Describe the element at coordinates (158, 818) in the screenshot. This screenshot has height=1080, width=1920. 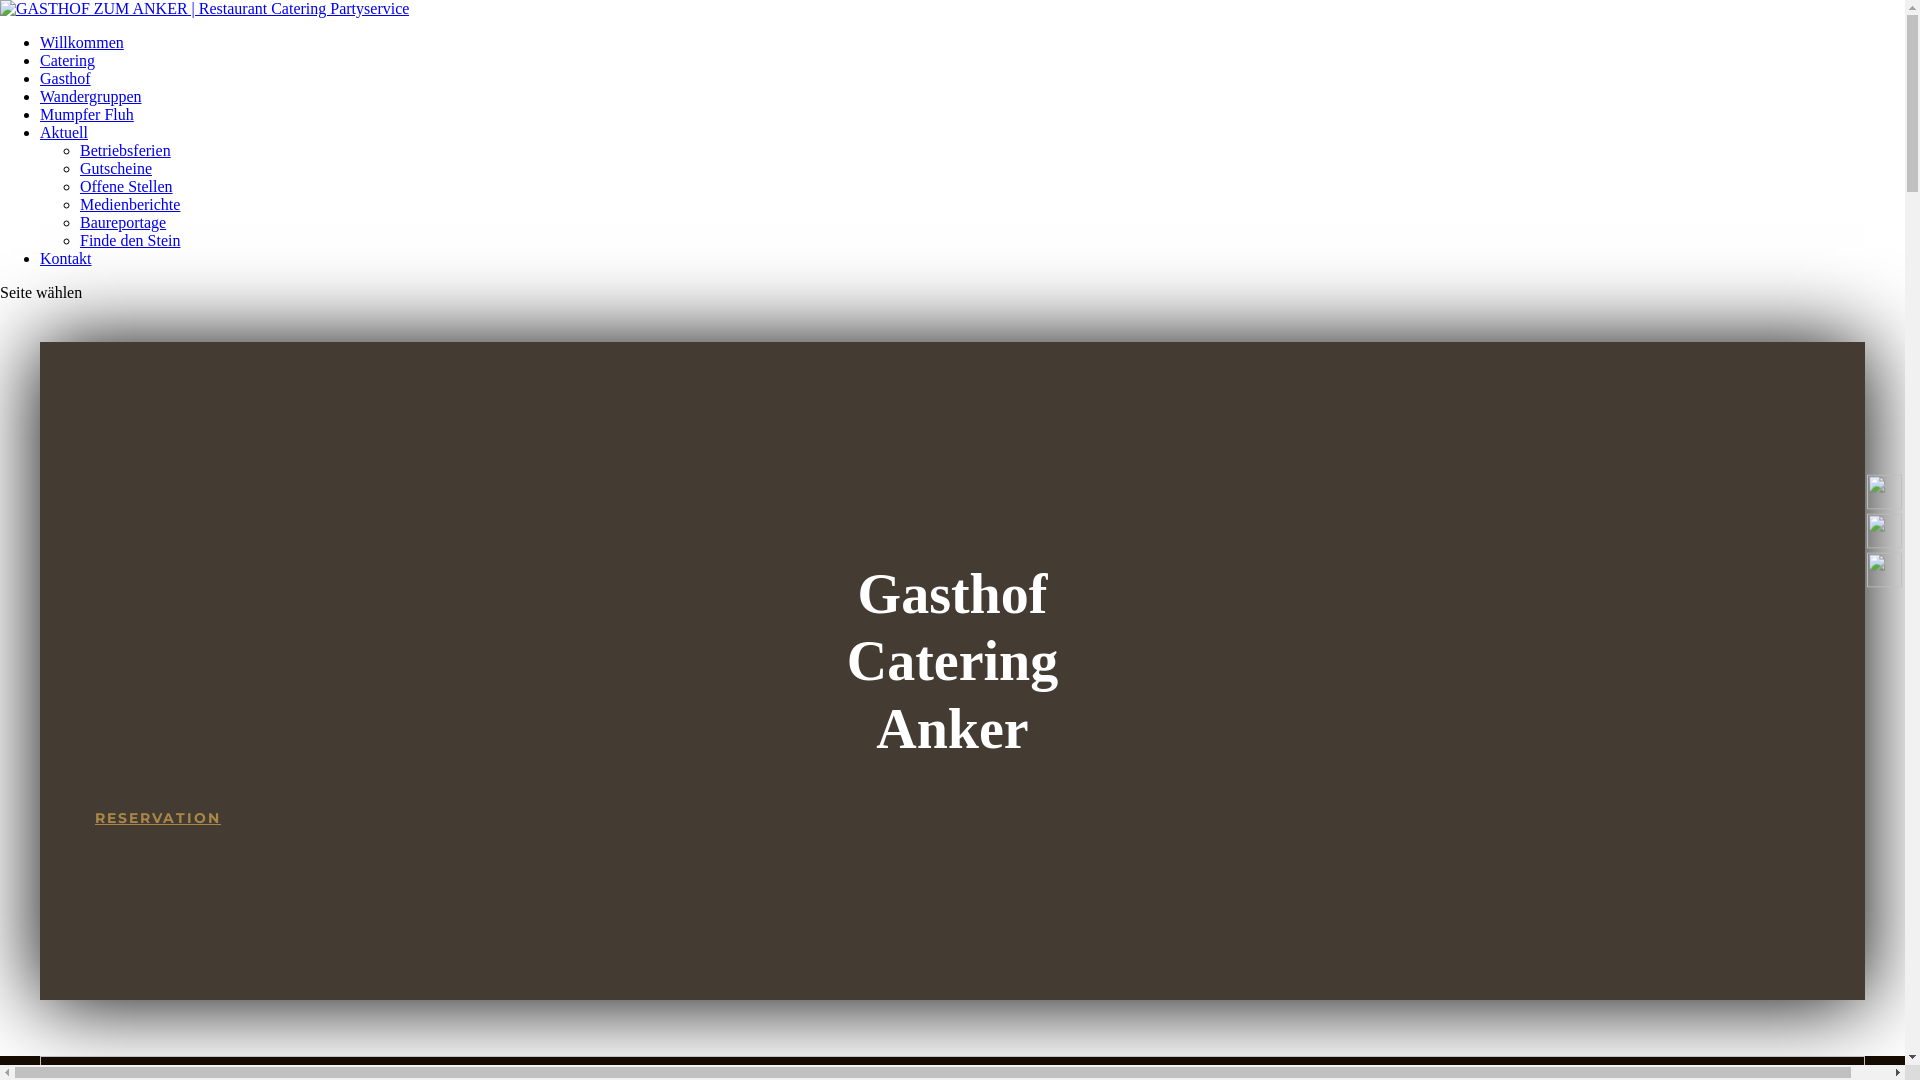
I see `RESERVATION` at that location.